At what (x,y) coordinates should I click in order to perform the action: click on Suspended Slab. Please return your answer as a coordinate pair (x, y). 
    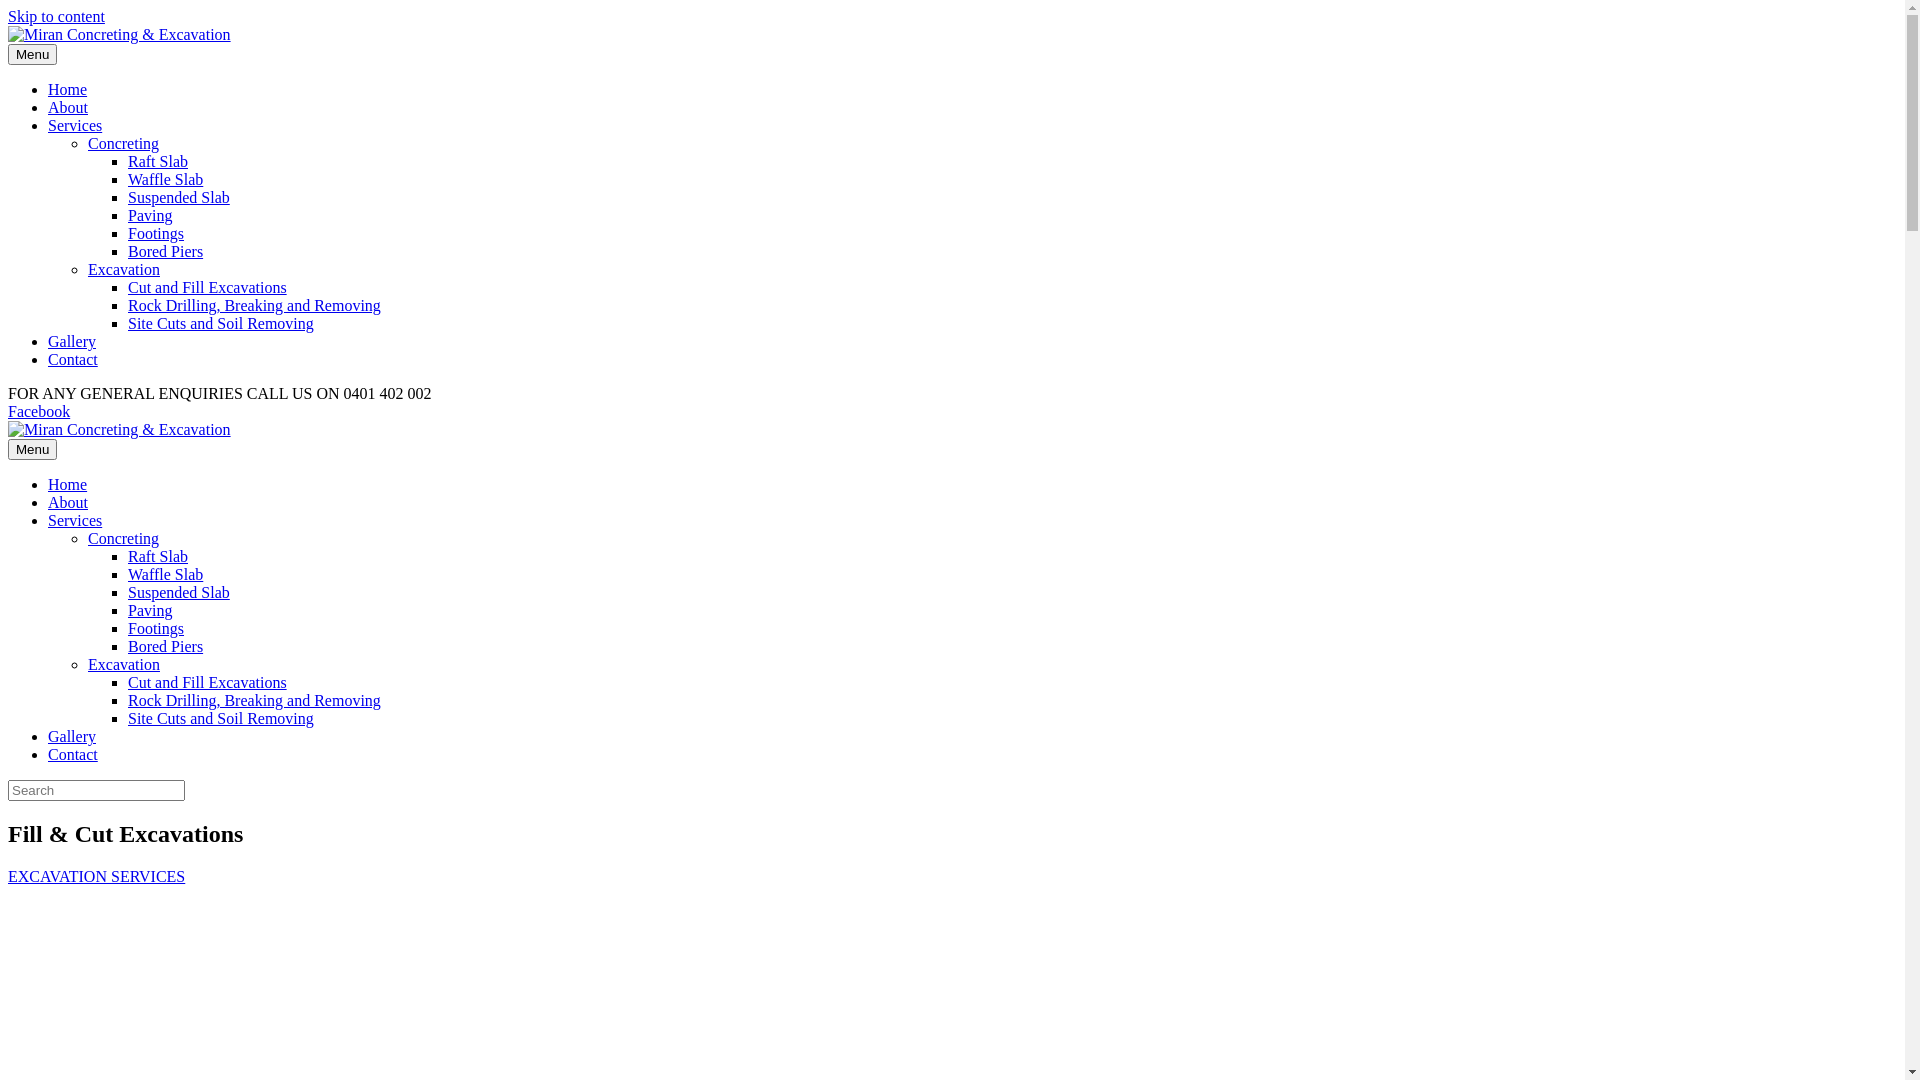
    Looking at the image, I should click on (179, 198).